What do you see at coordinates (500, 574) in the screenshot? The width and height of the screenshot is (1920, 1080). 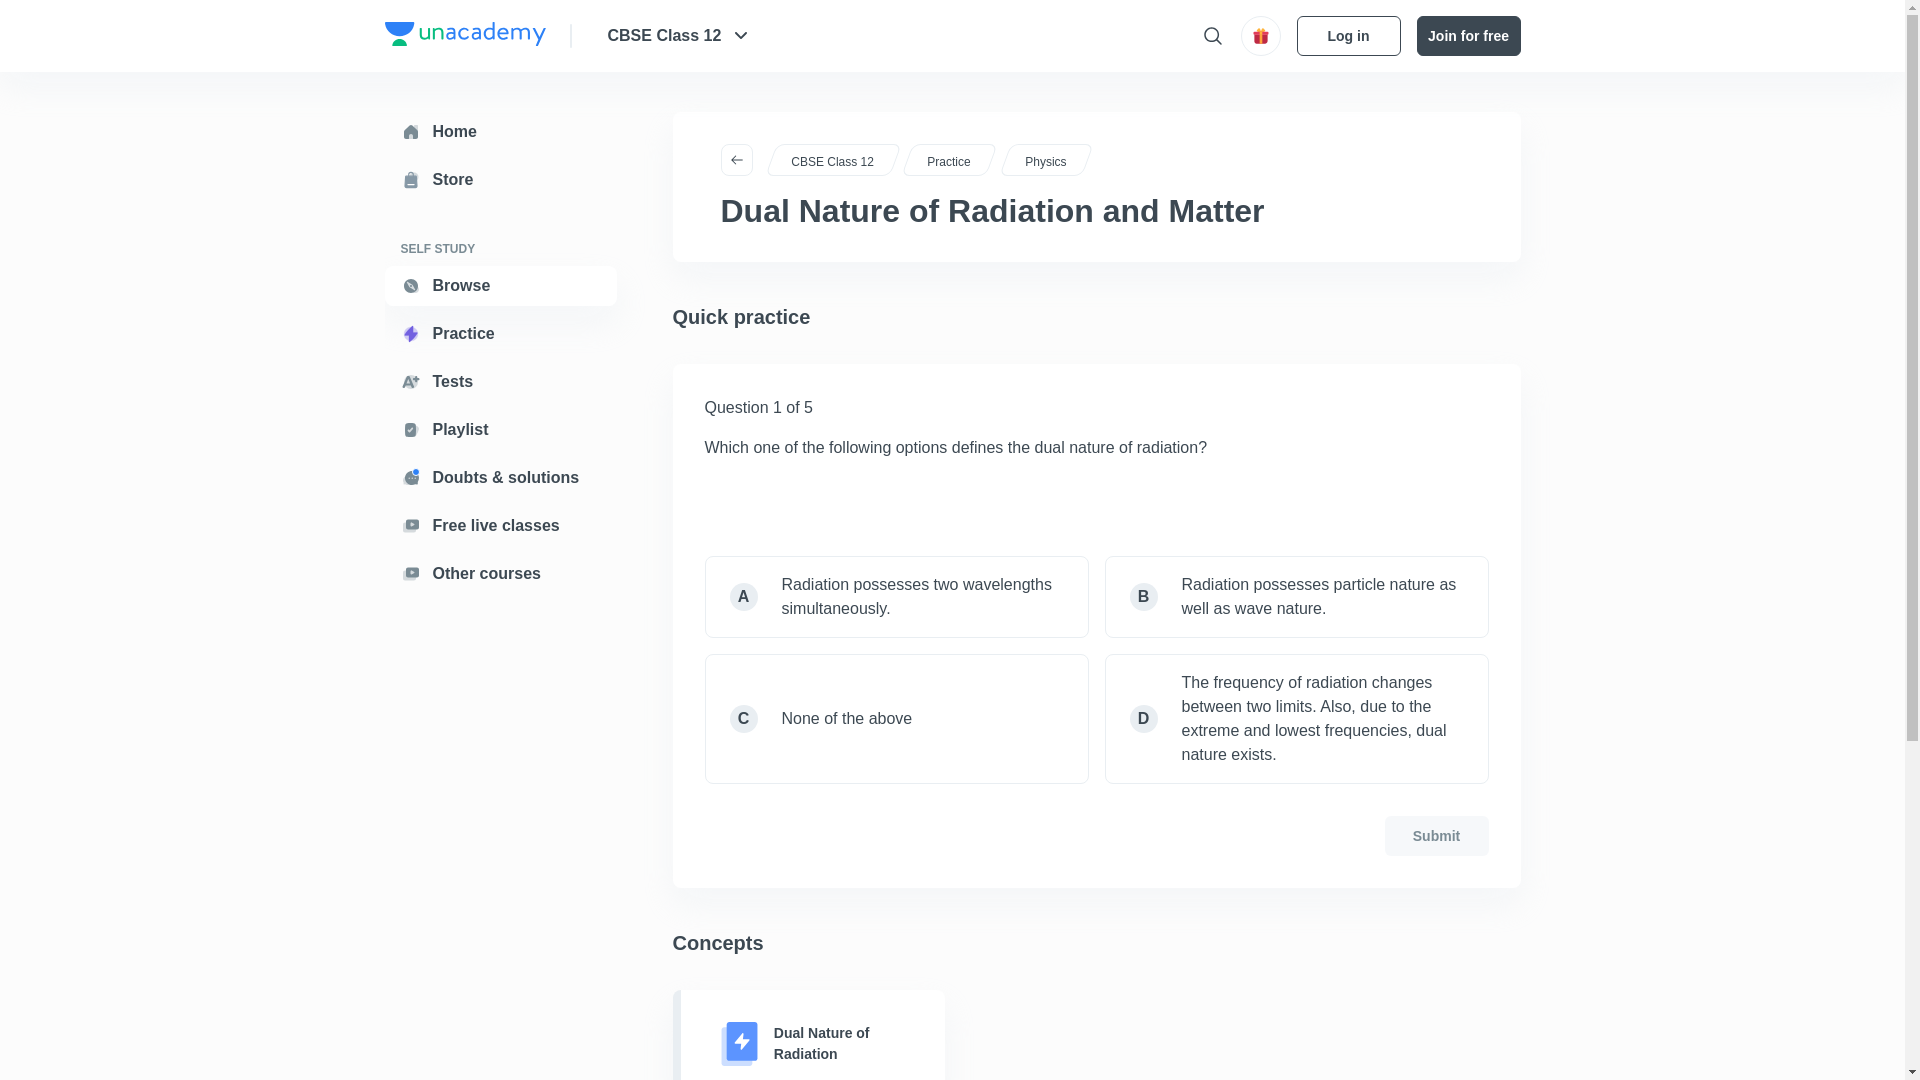 I see `Other courses` at bounding box center [500, 574].